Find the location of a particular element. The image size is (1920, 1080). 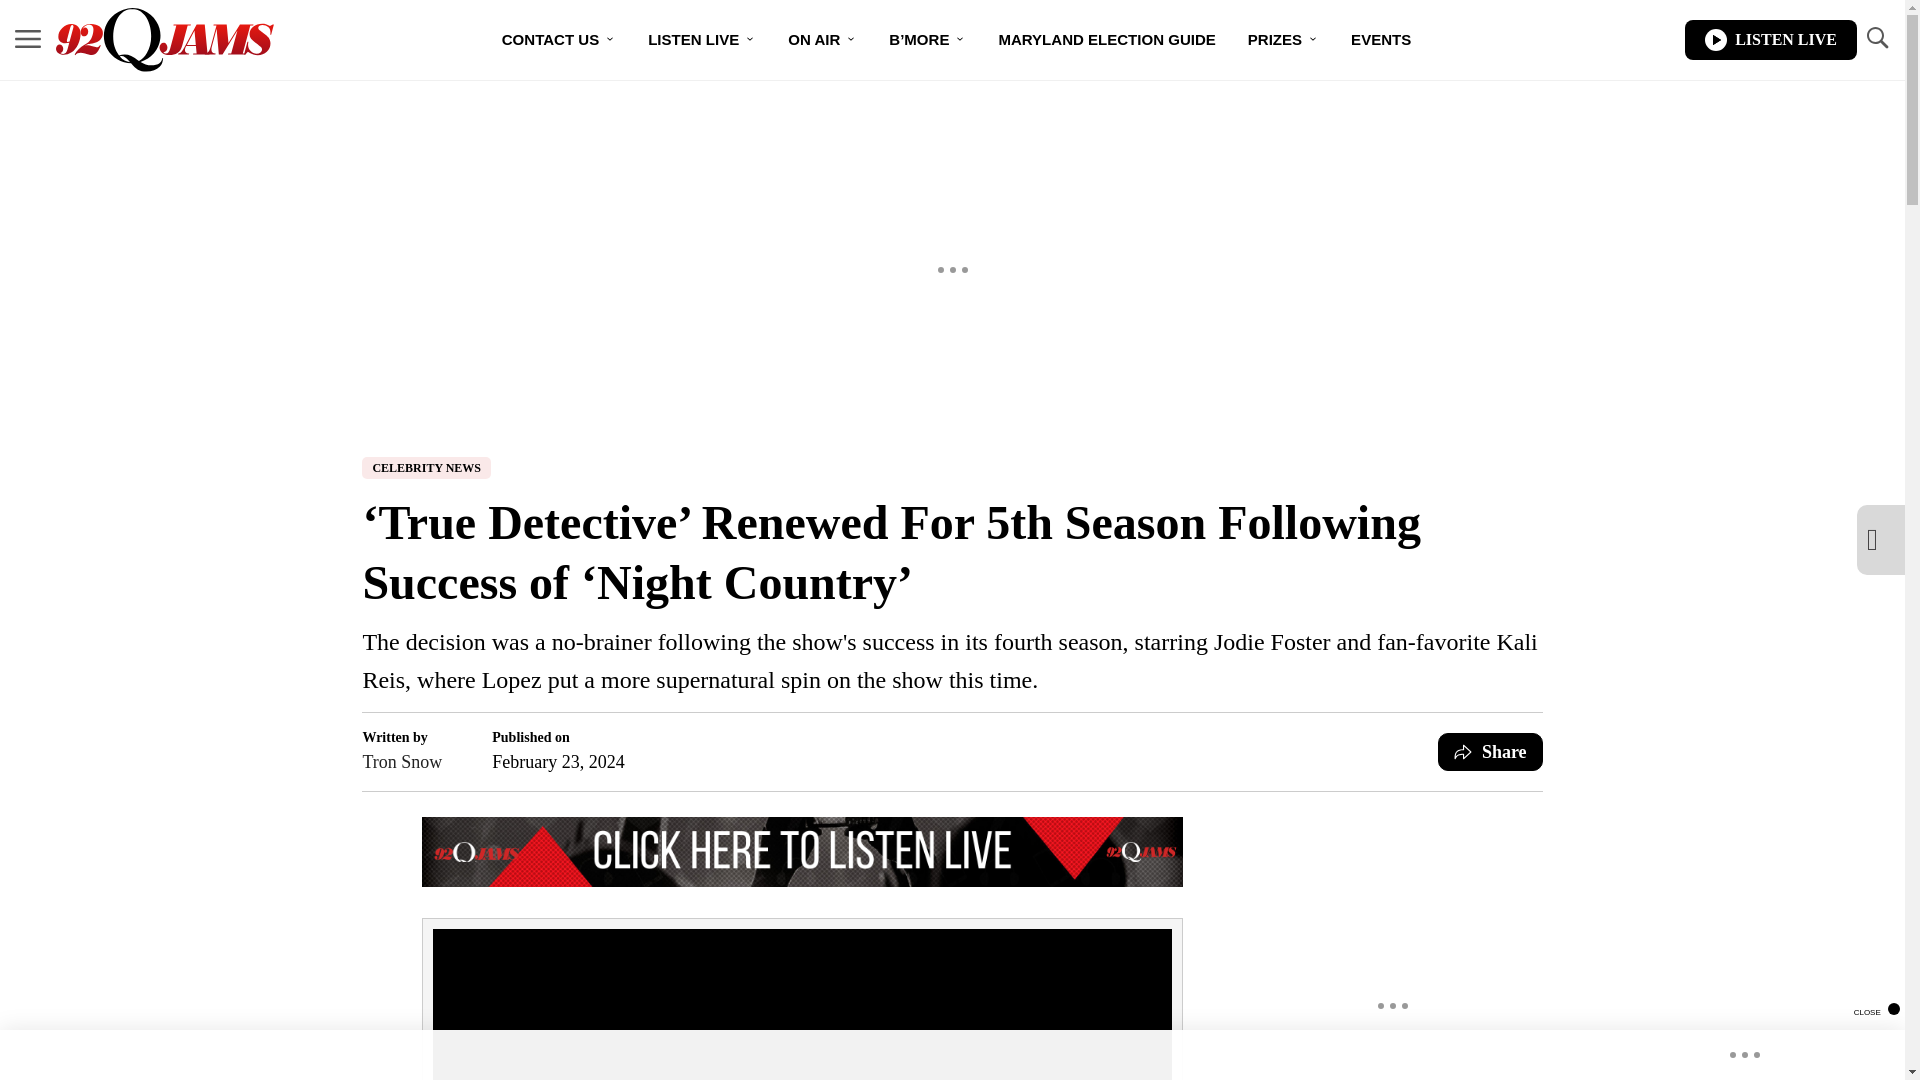

Tron Snow is located at coordinates (402, 762).